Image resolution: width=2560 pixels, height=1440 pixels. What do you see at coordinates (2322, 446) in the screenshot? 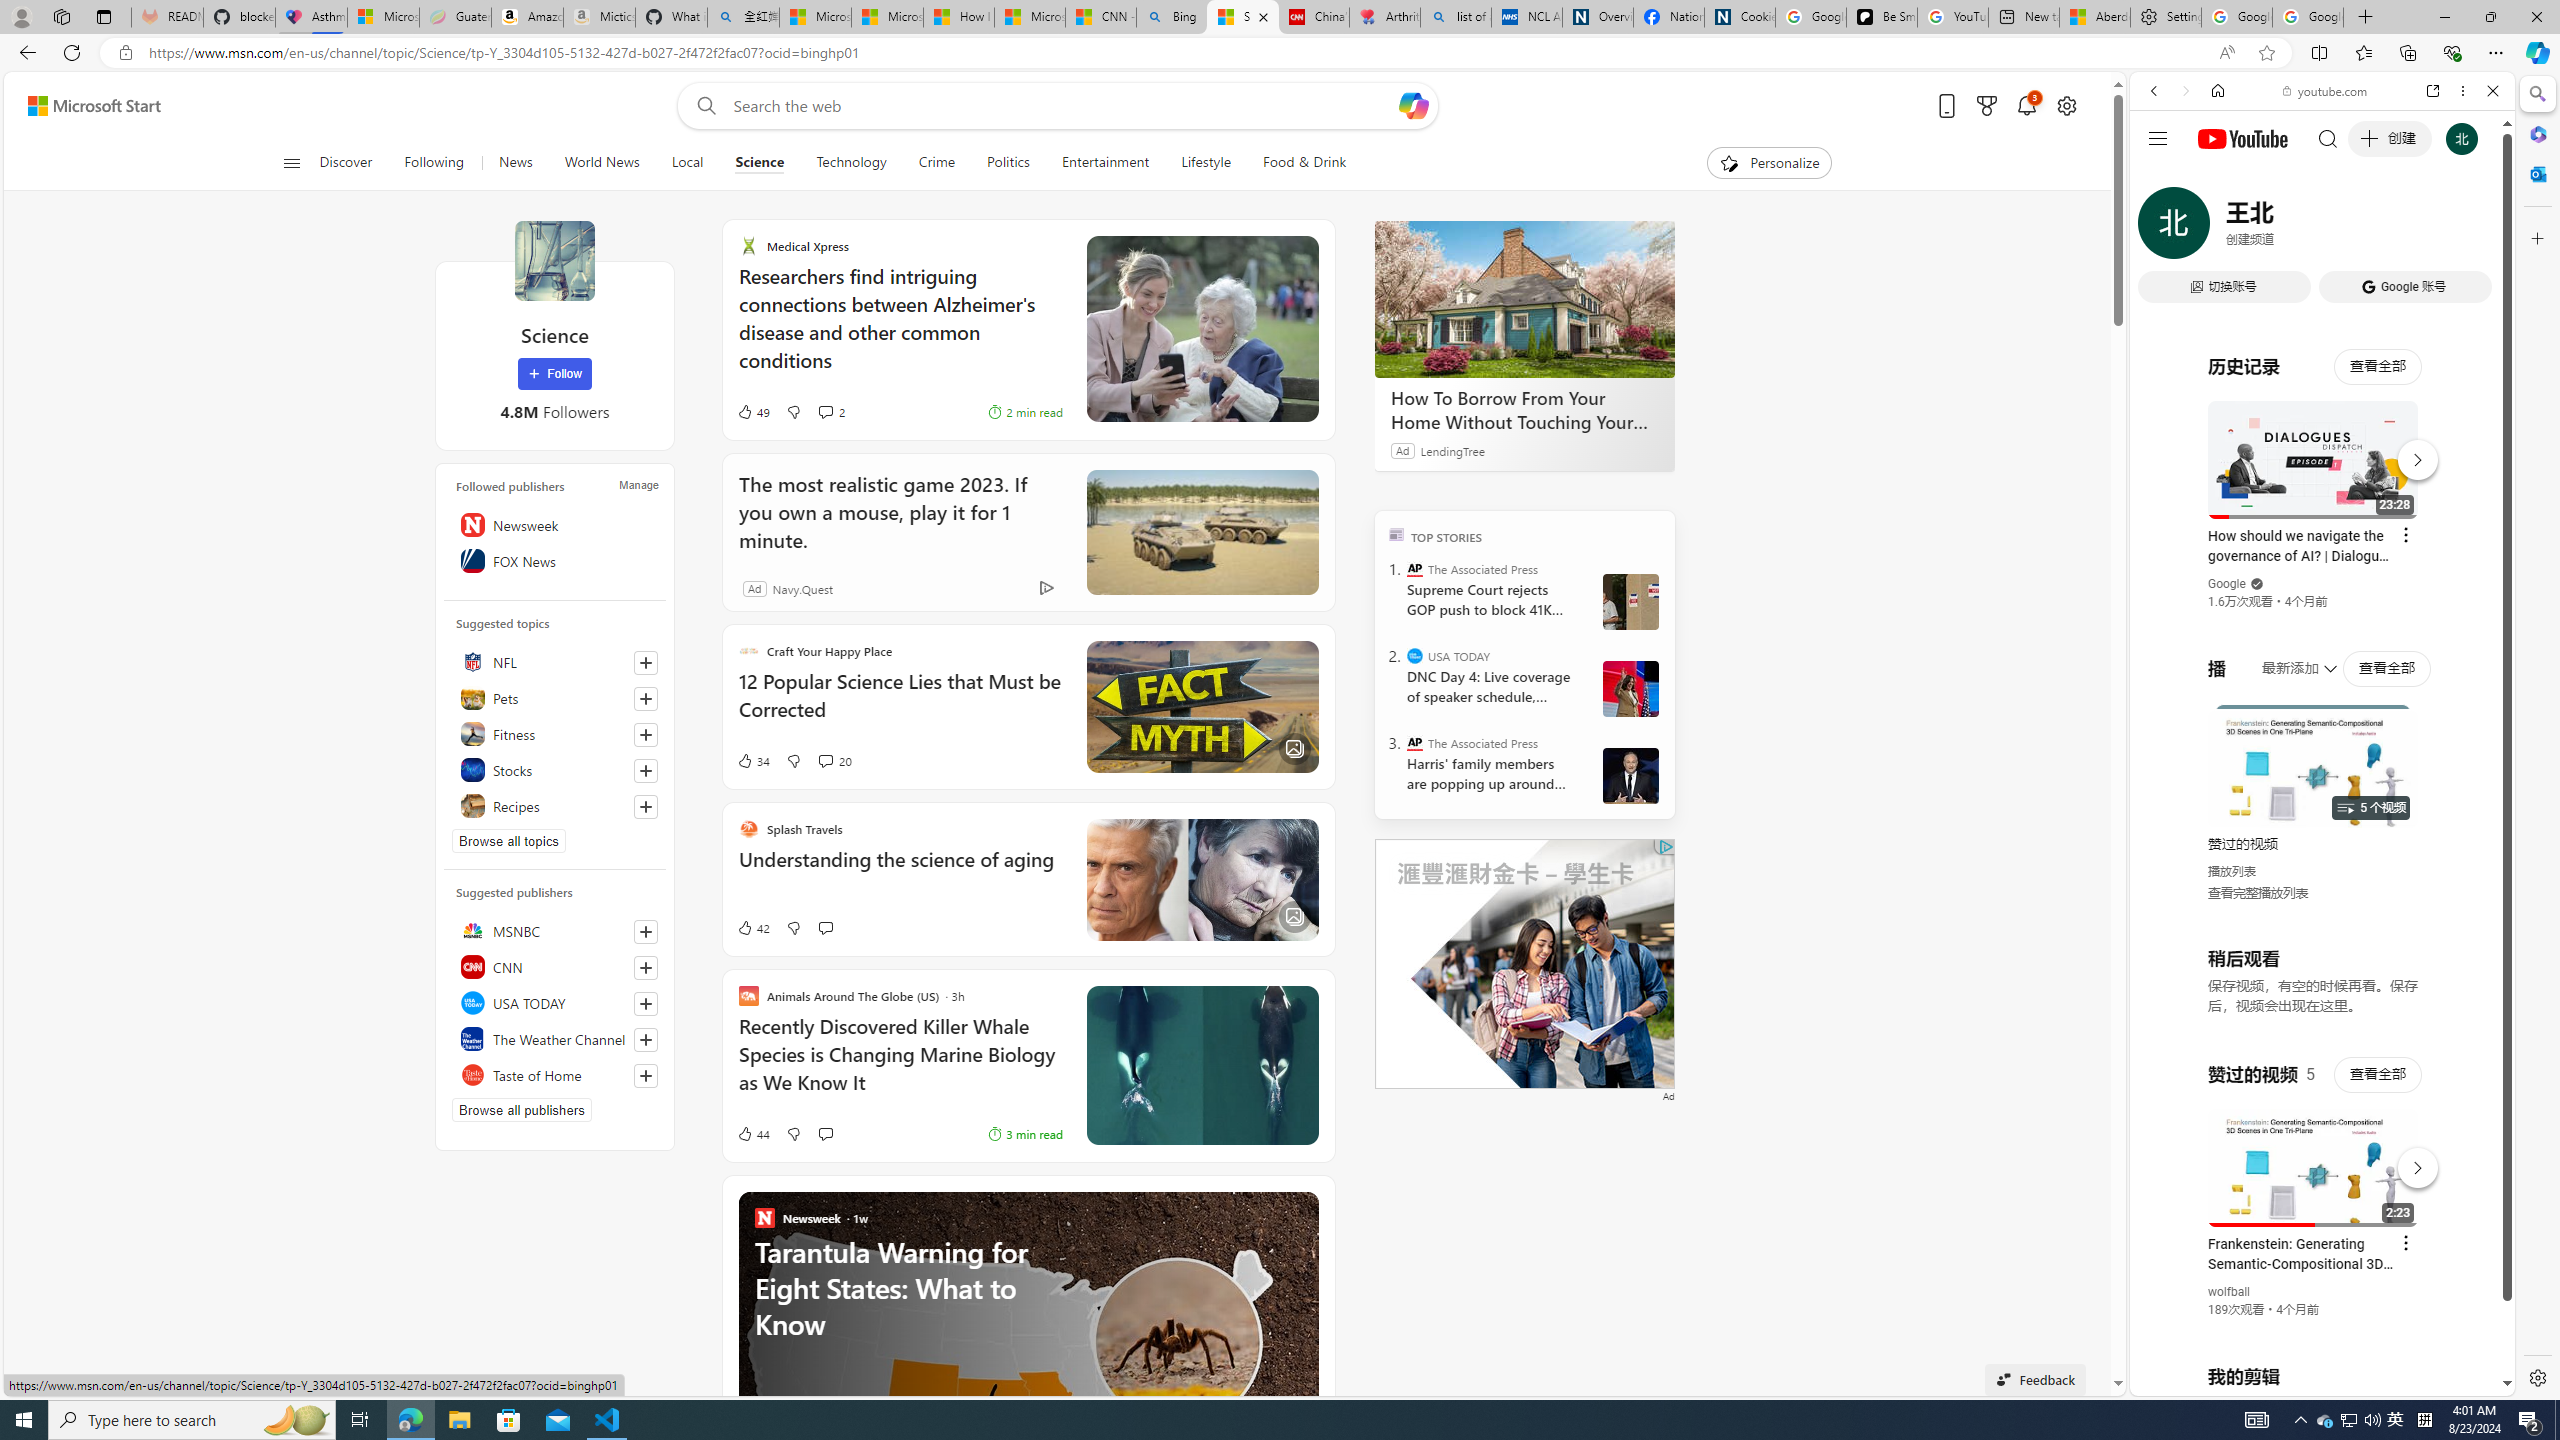
I see `#you` at bounding box center [2322, 446].